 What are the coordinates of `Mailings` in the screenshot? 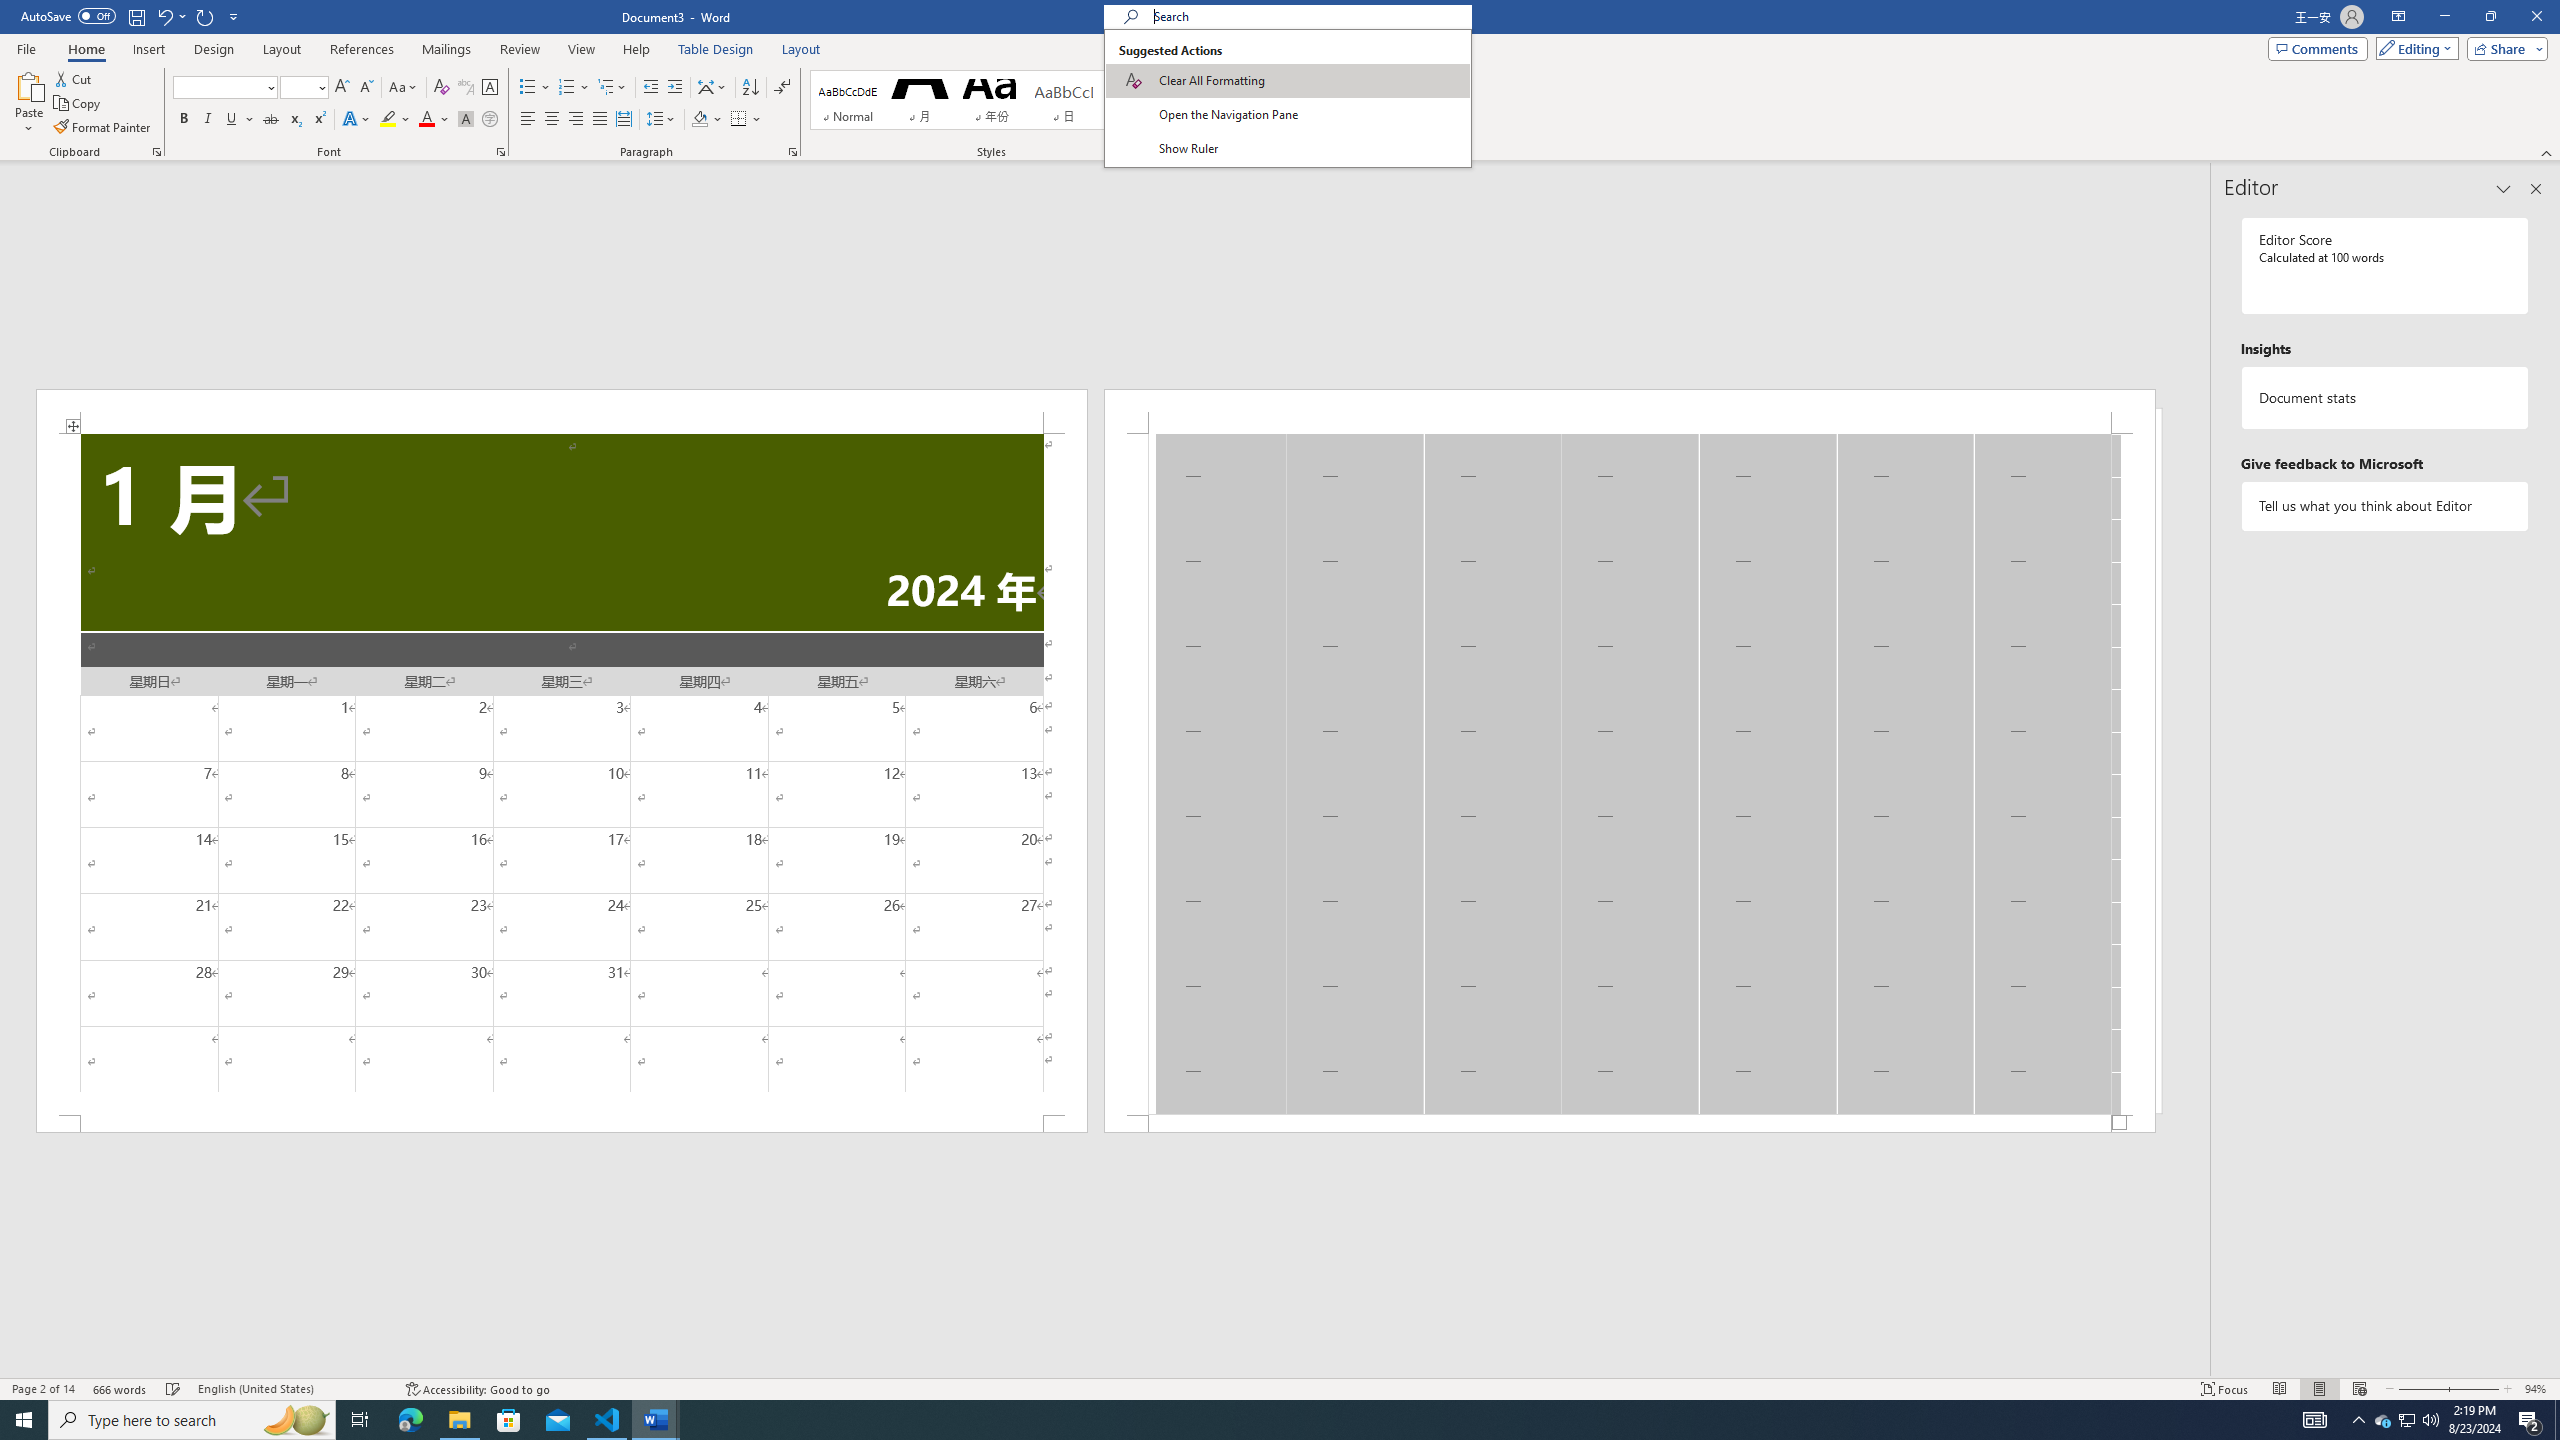 It's located at (446, 49).